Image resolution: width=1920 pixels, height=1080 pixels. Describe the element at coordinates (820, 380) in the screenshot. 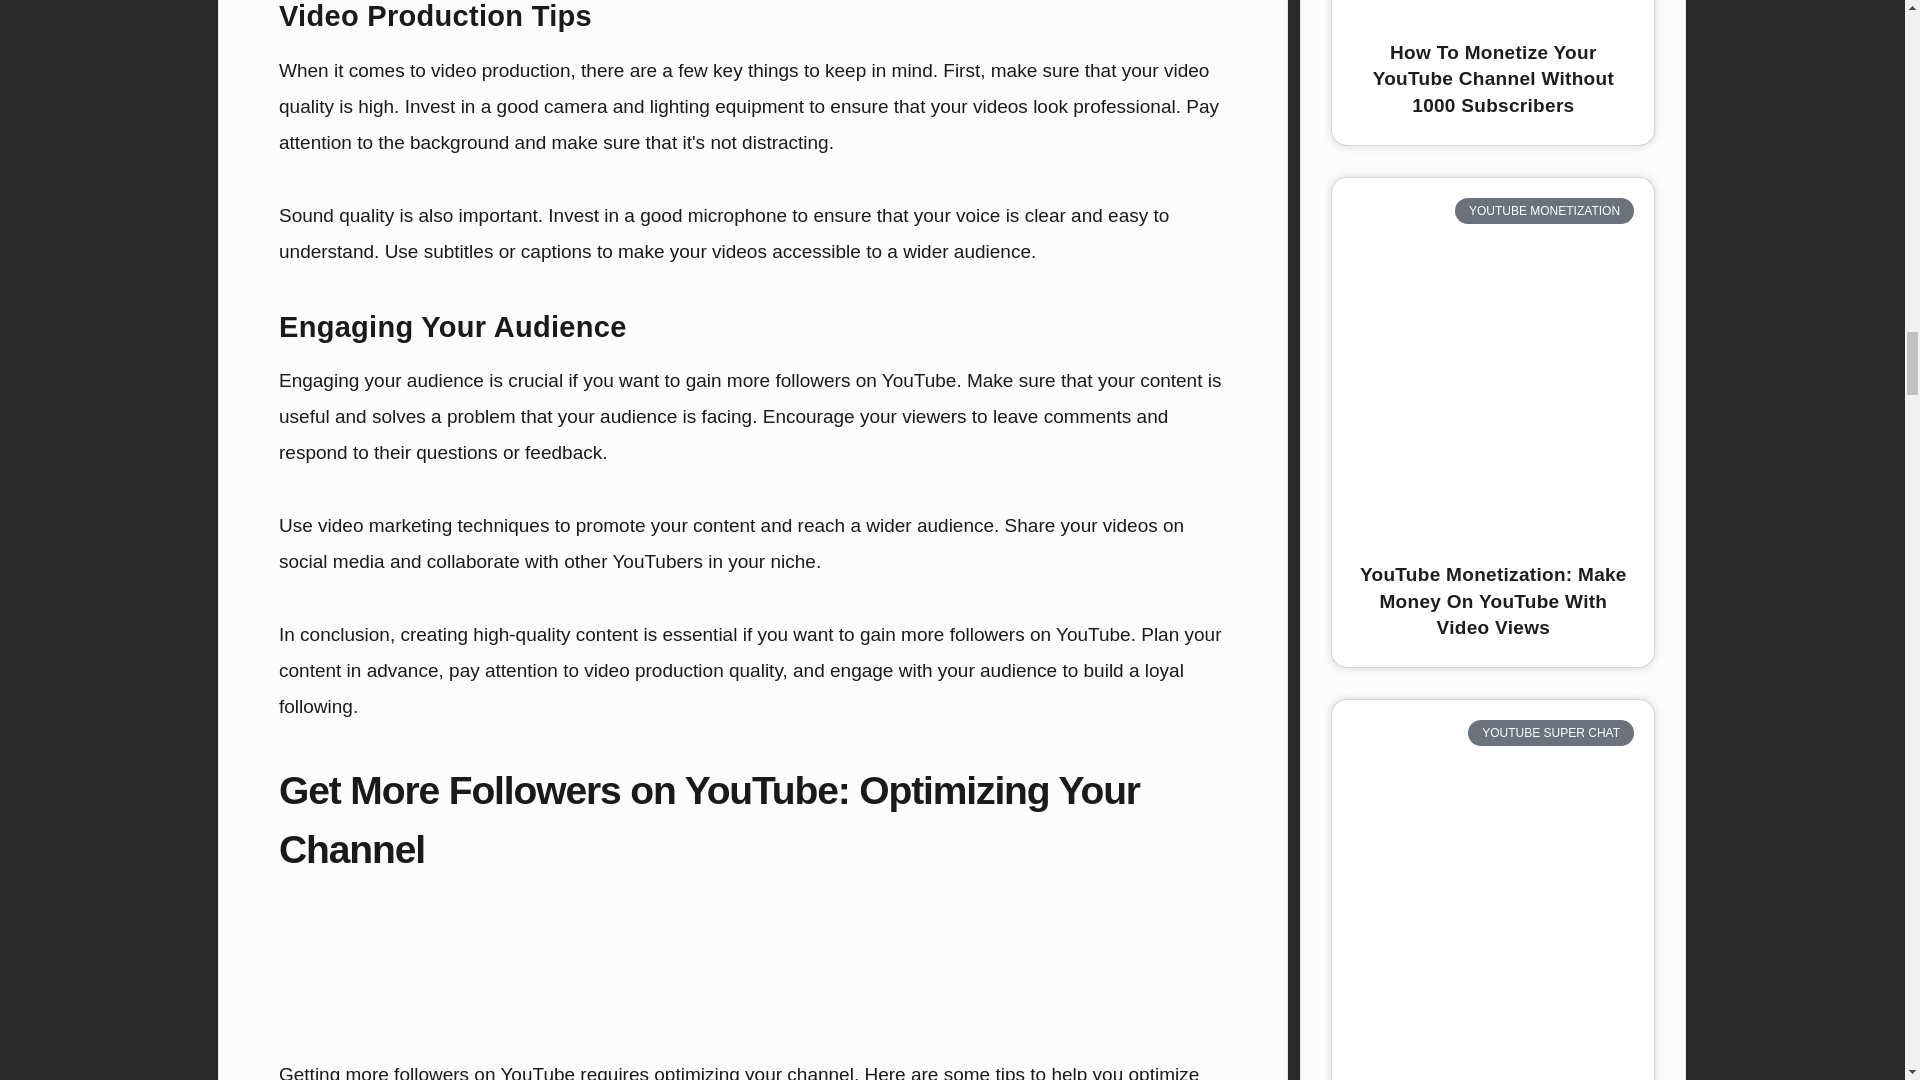

I see `gain more followers on YouTube` at that location.